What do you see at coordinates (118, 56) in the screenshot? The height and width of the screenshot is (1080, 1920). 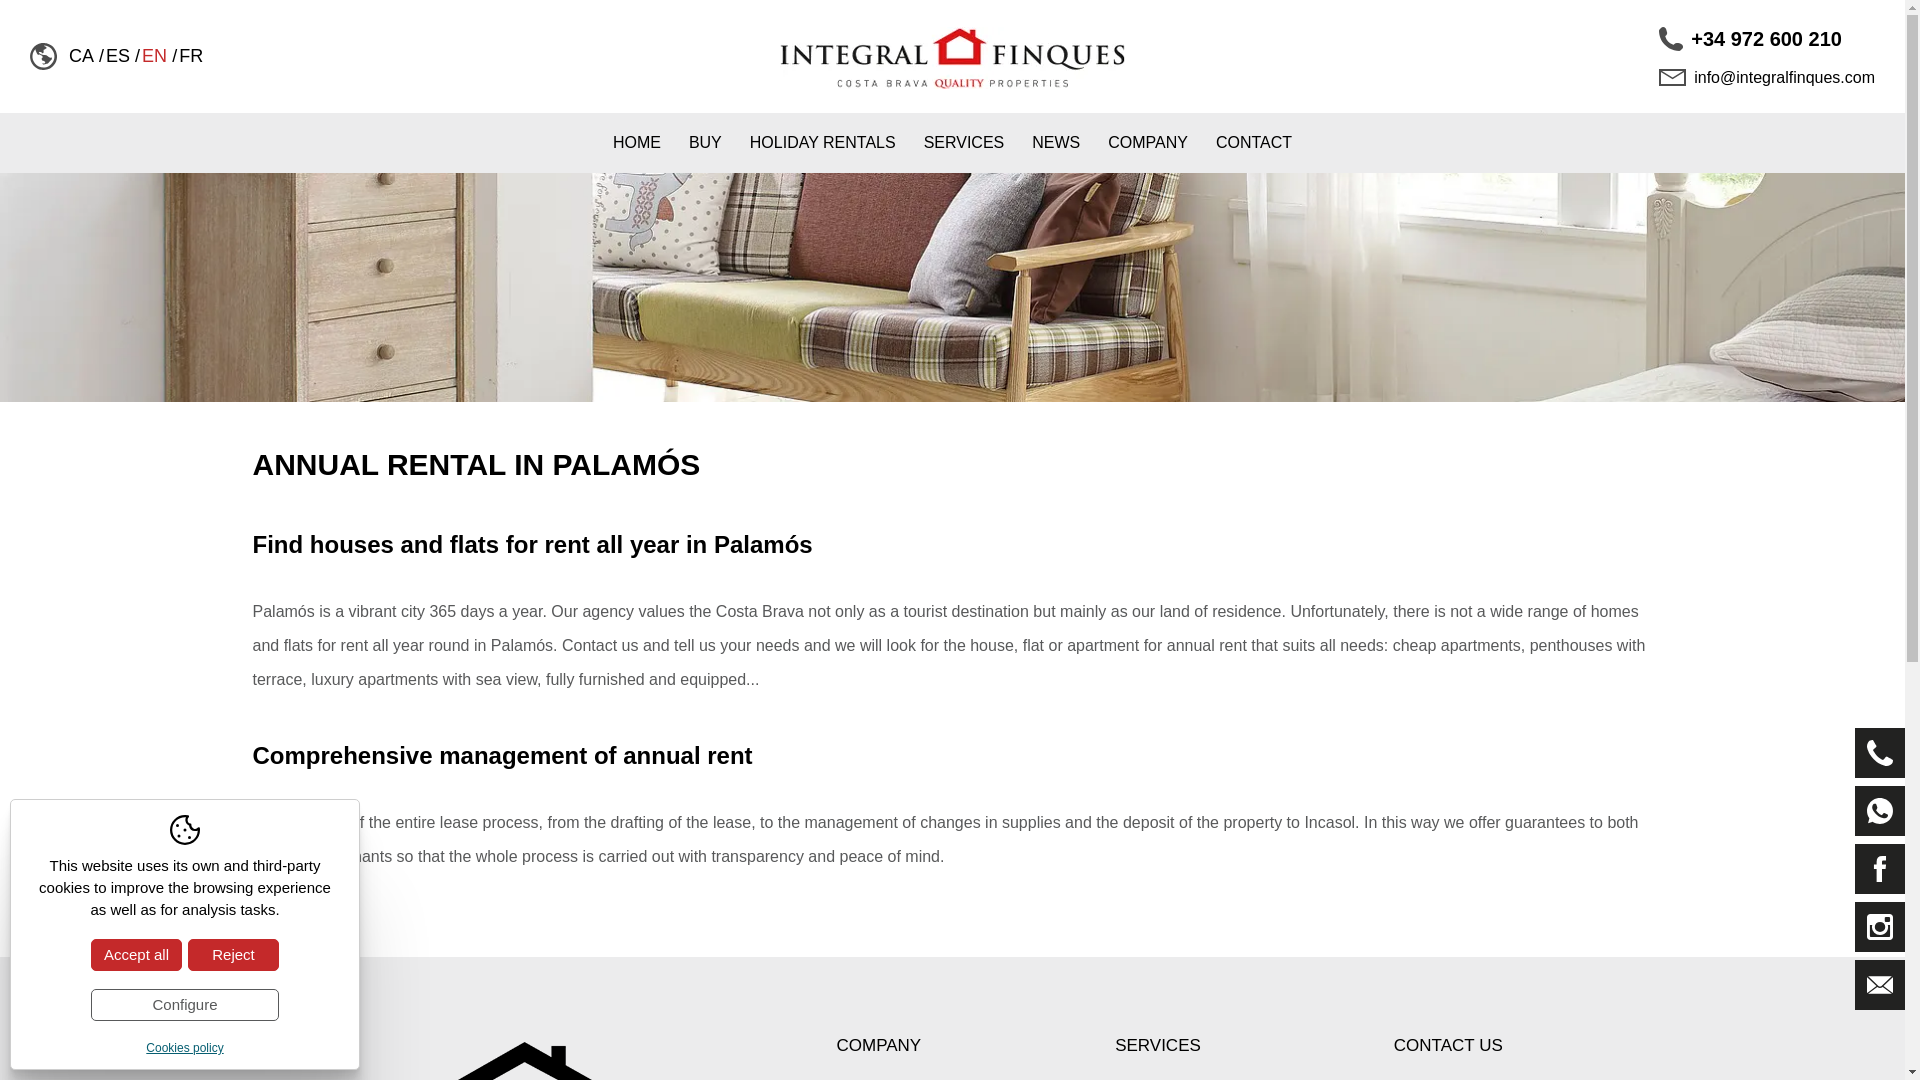 I see `ES` at bounding box center [118, 56].